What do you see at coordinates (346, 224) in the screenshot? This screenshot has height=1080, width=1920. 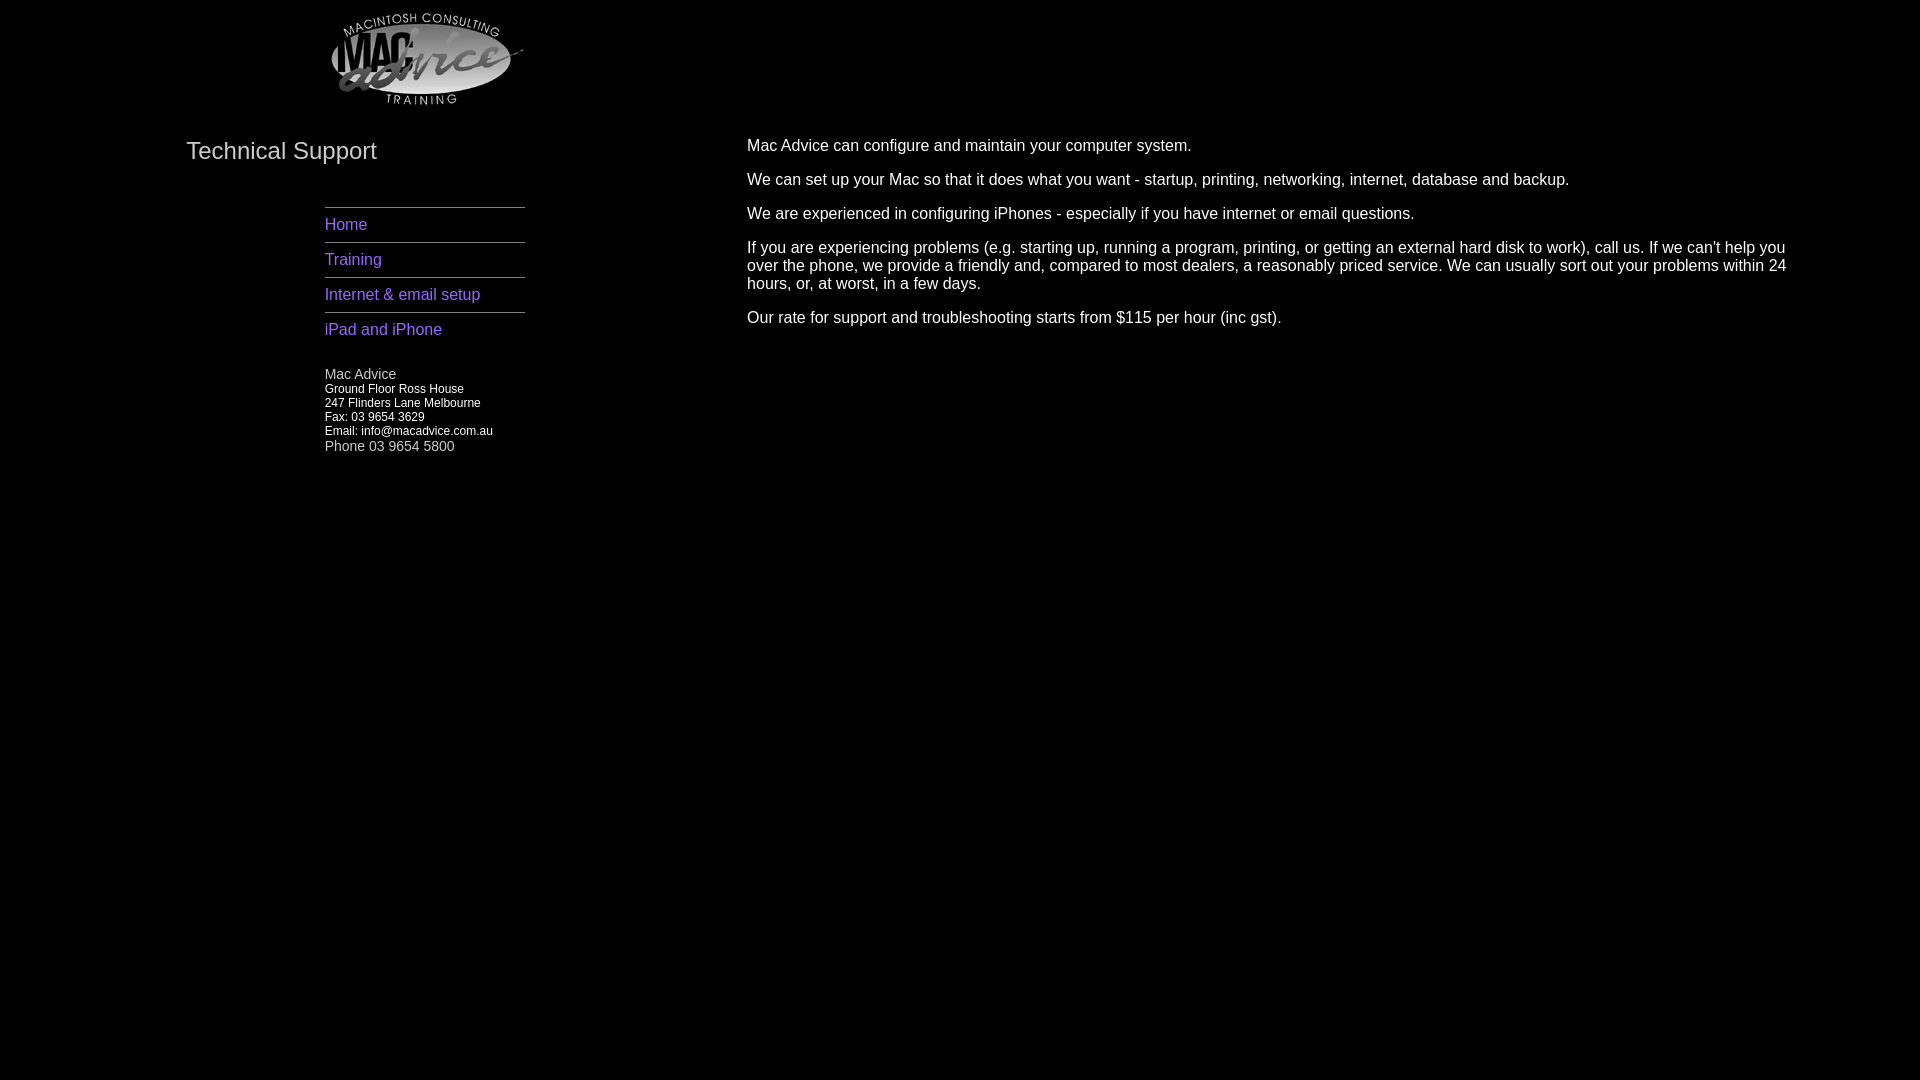 I see `Home` at bounding box center [346, 224].